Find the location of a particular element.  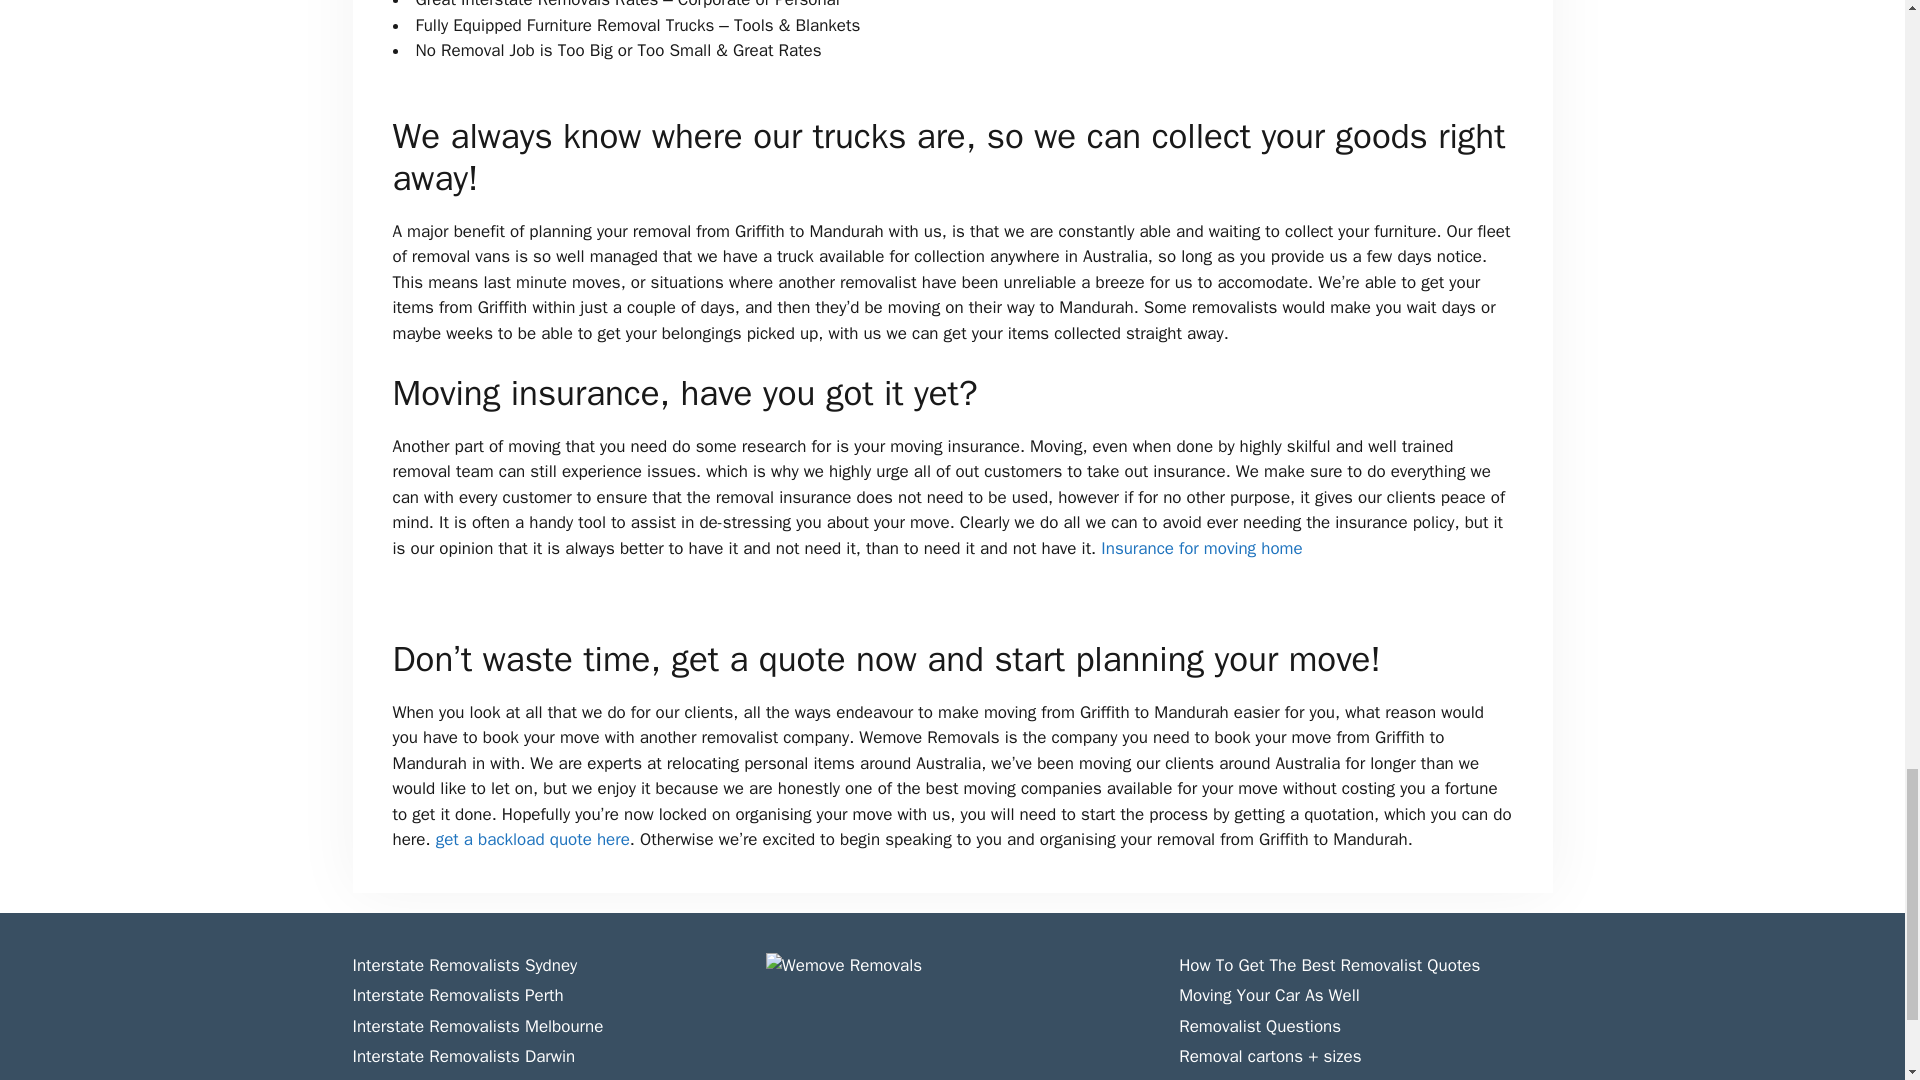

get a backload quote here is located at coordinates (532, 839).